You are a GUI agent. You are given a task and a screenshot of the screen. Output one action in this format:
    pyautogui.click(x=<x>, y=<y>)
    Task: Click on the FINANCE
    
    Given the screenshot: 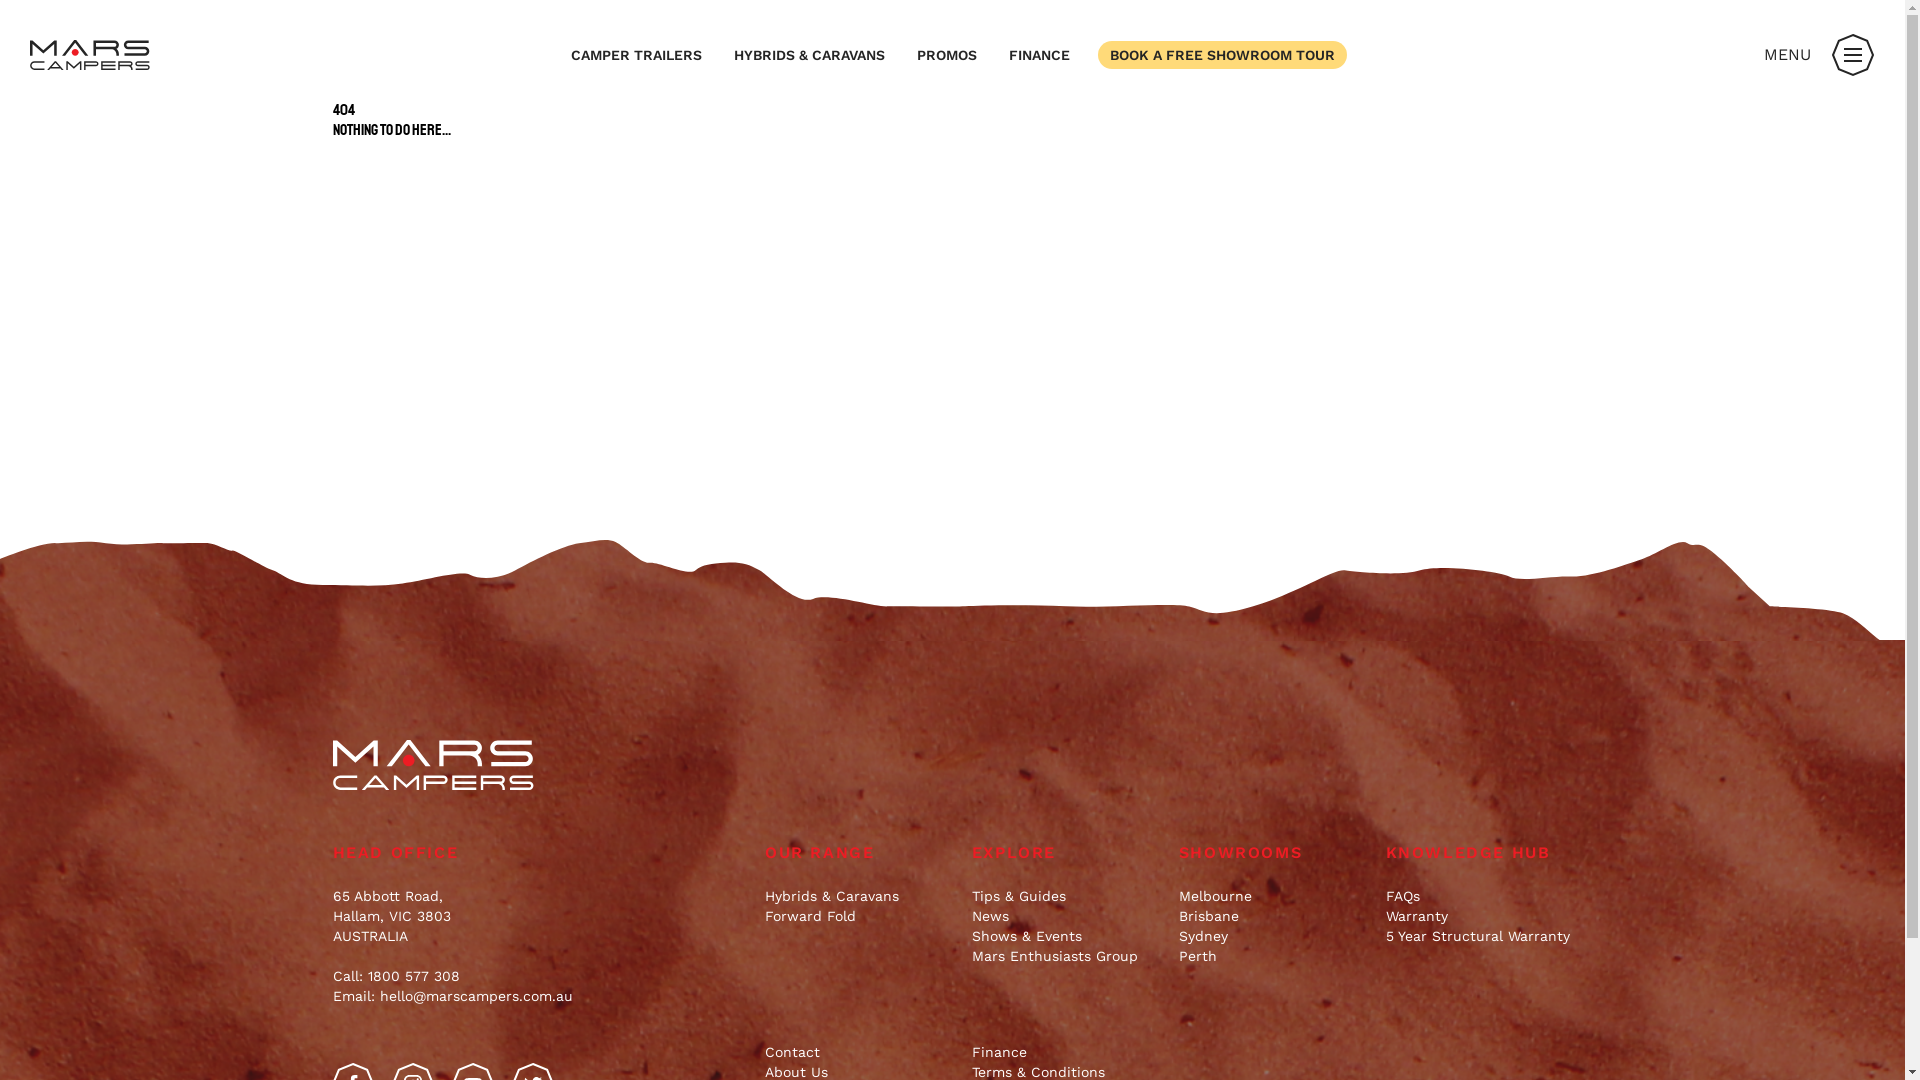 What is the action you would take?
    pyautogui.click(x=1040, y=55)
    